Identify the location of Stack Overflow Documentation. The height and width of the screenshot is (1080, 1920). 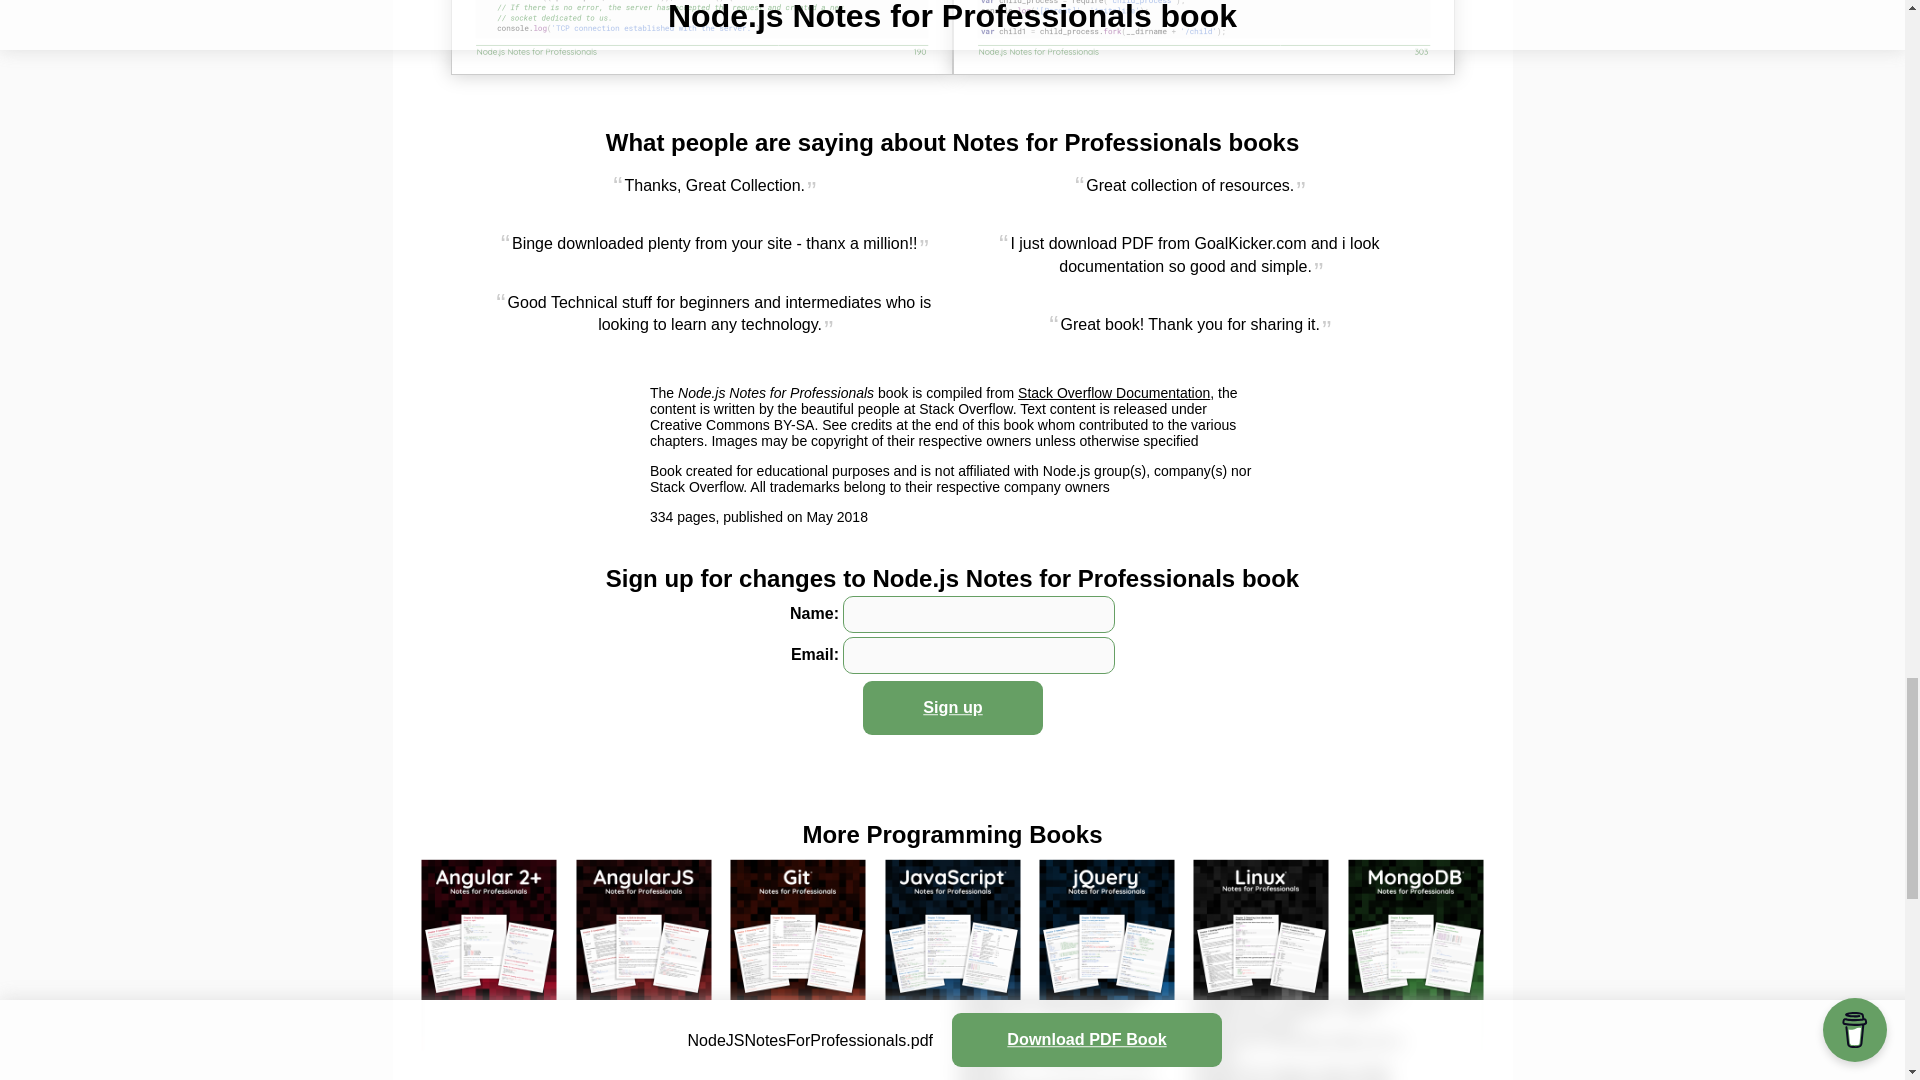
(1113, 392).